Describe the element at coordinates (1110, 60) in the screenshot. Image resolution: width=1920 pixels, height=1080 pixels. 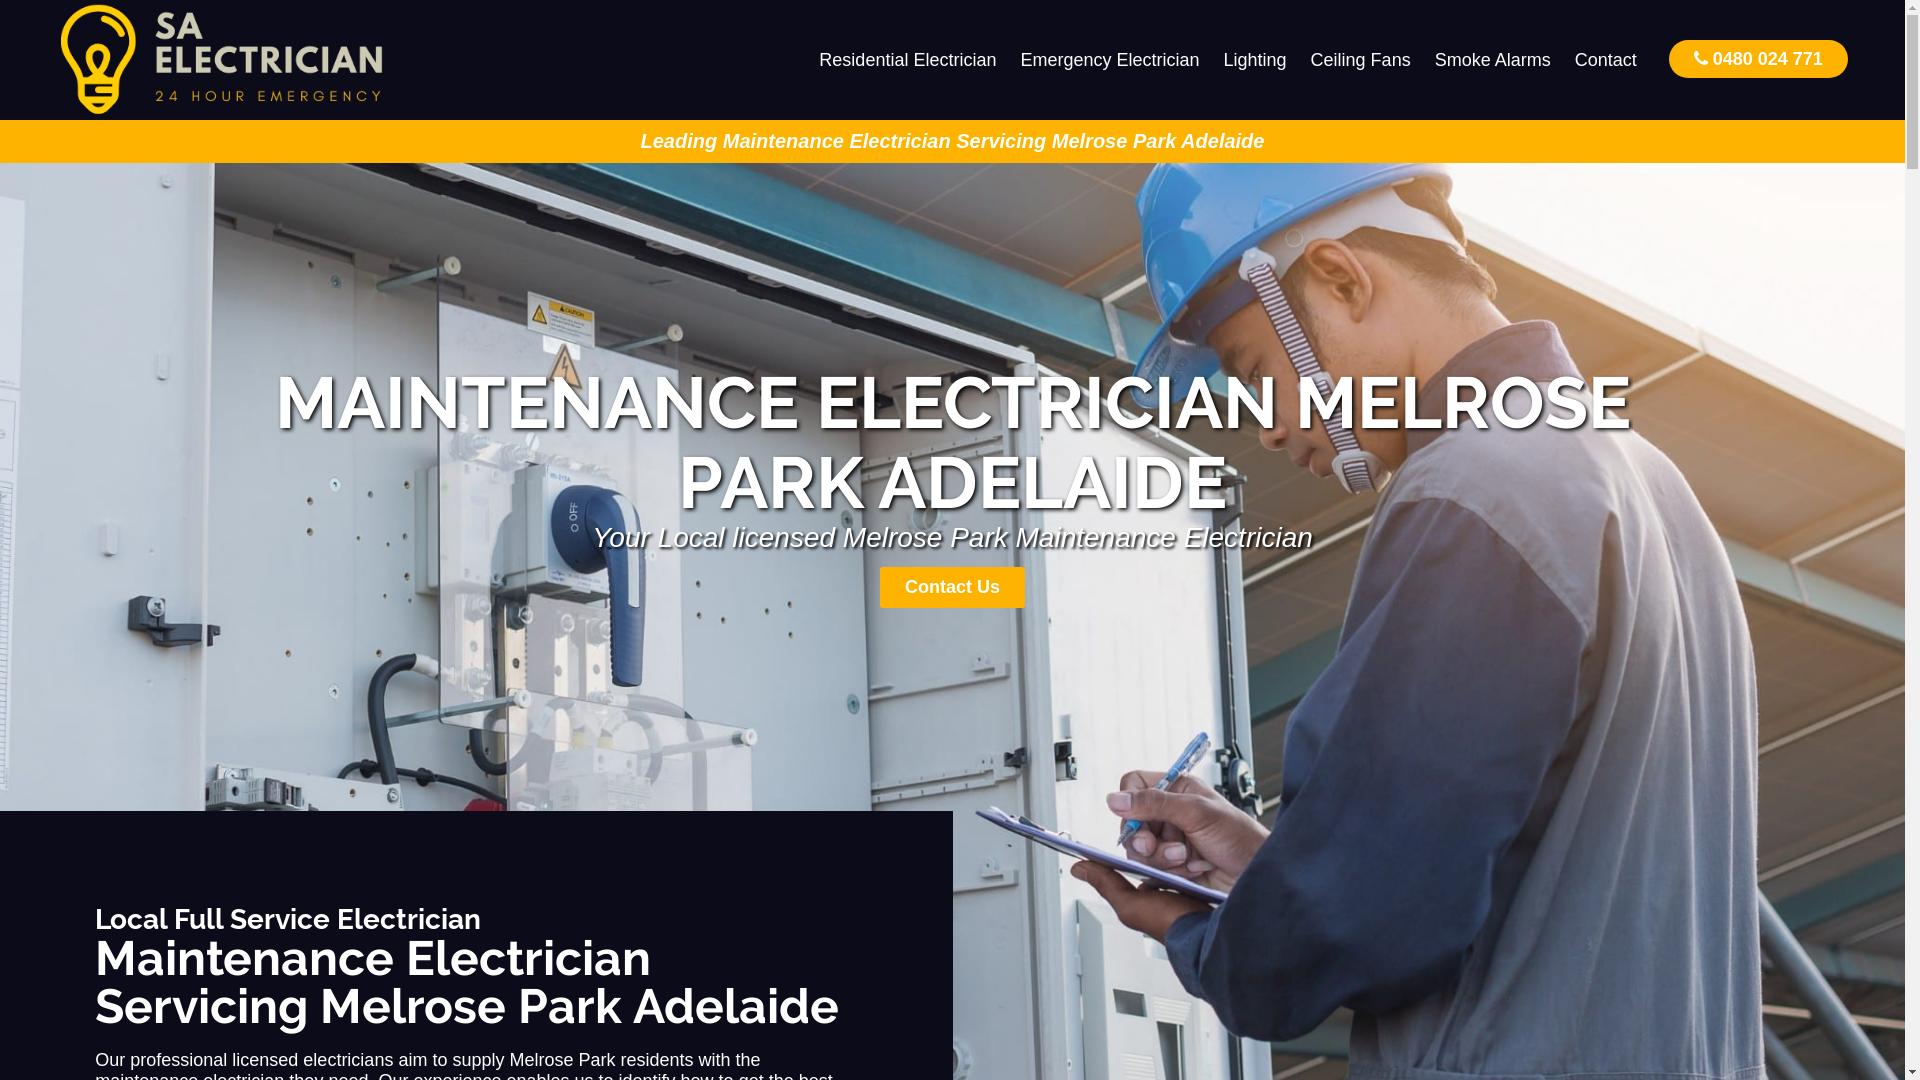
I see `Emergency Electrician` at that location.